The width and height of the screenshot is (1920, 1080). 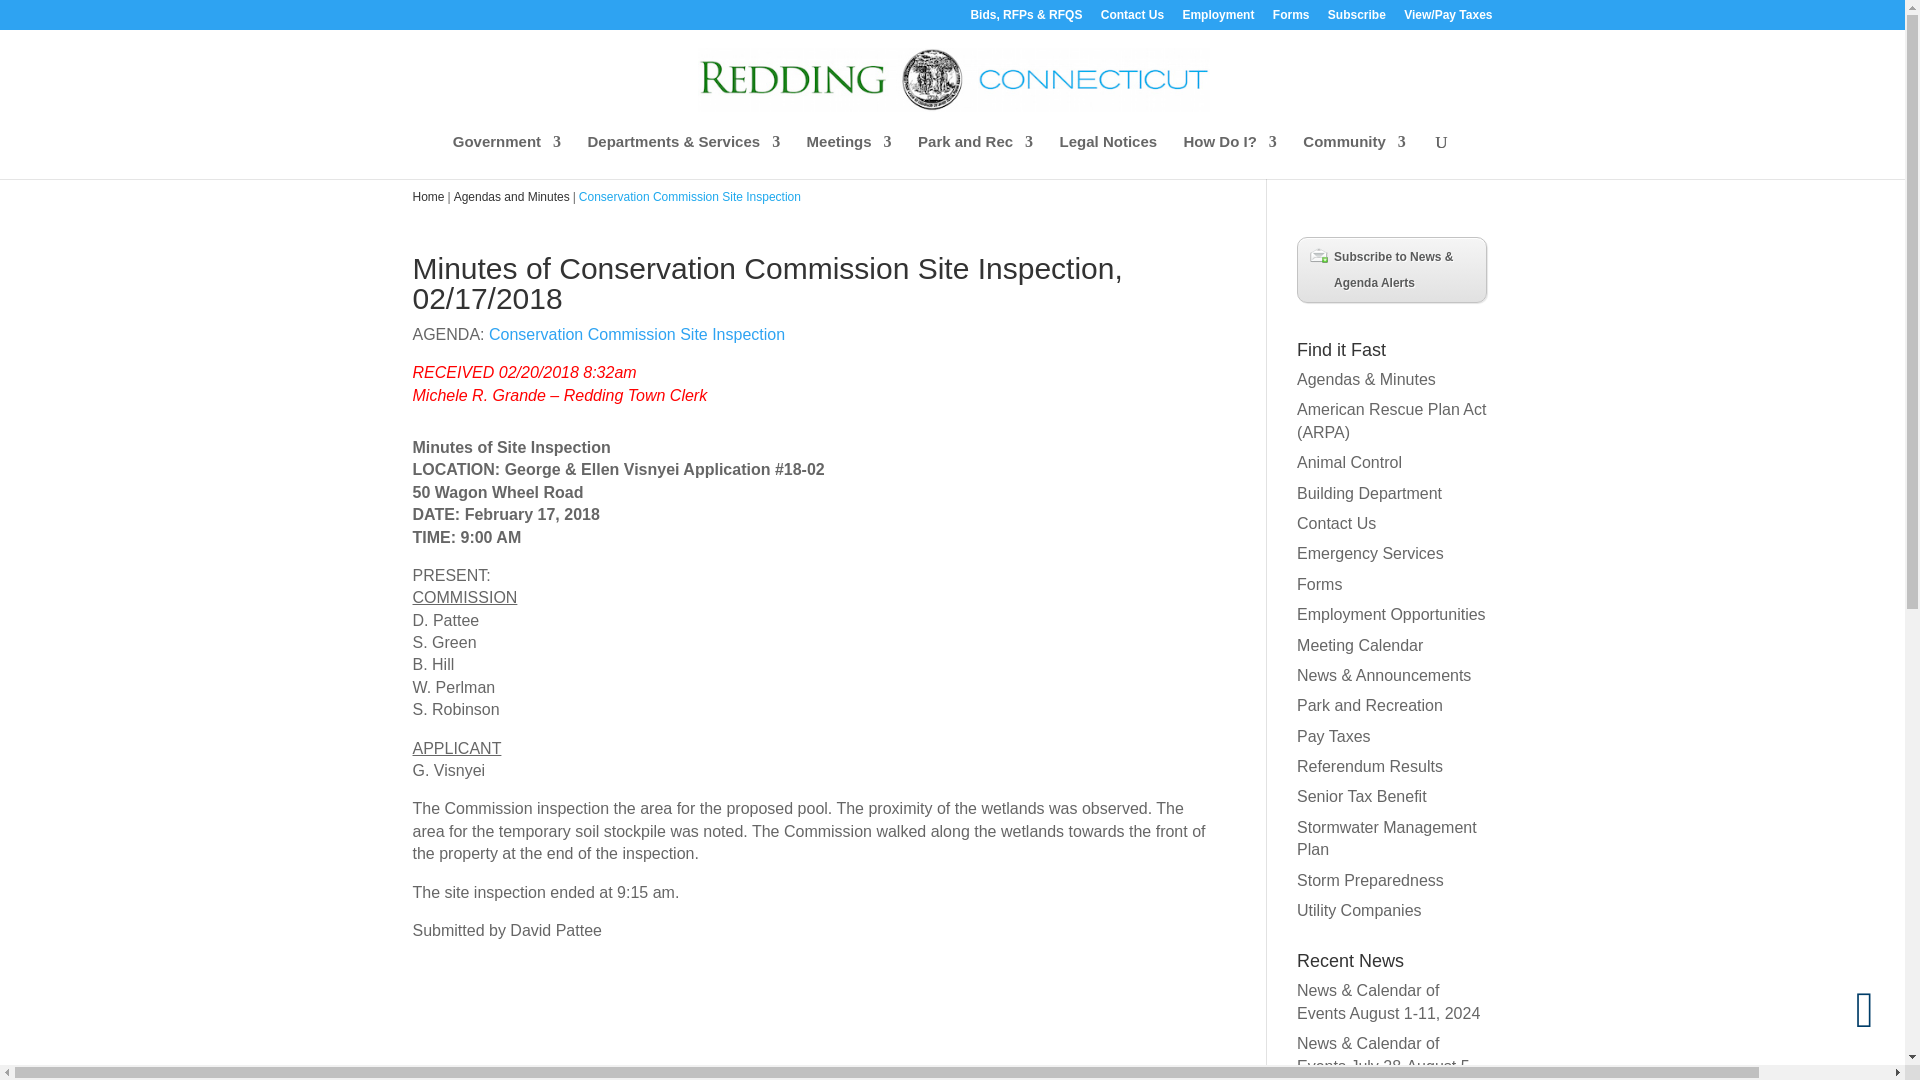 What do you see at coordinates (512, 197) in the screenshot?
I see `Go to Agendas and Minutes.` at bounding box center [512, 197].